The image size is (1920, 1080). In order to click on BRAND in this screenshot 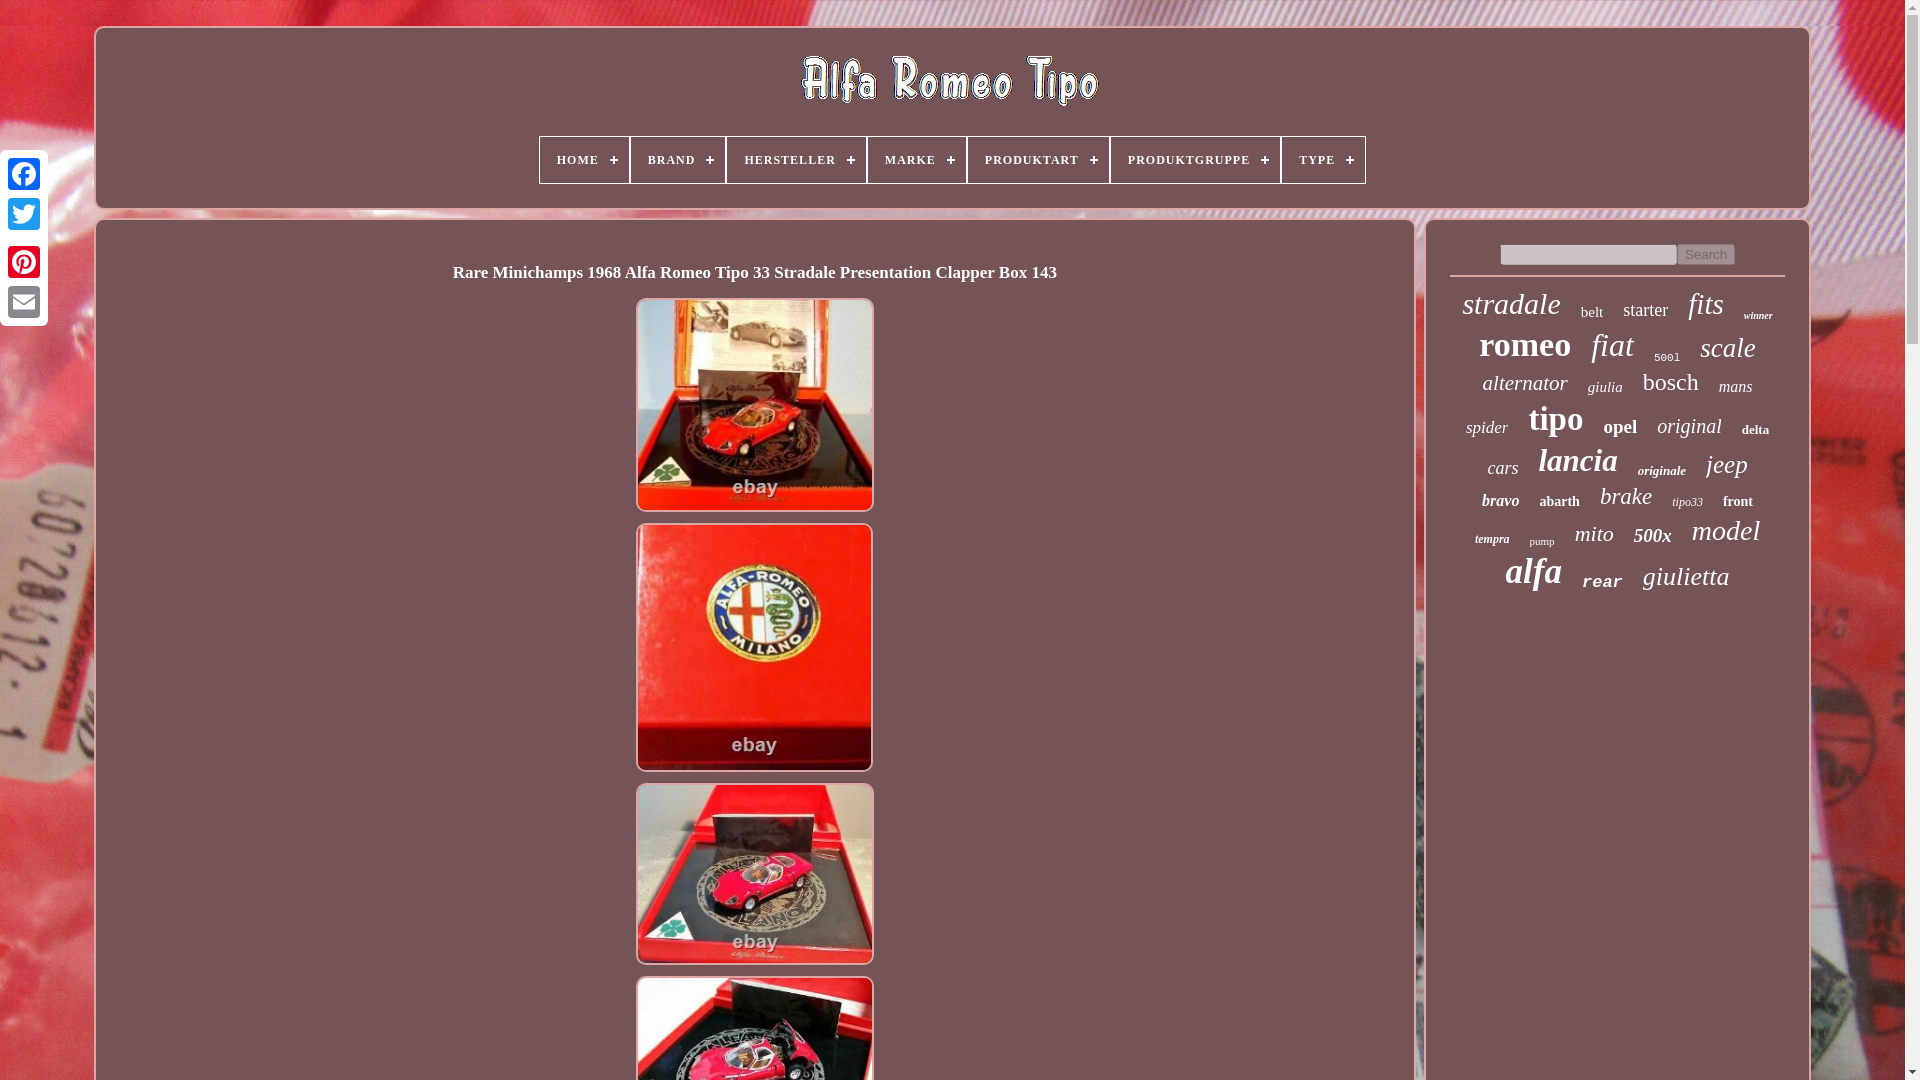, I will do `click(678, 160)`.